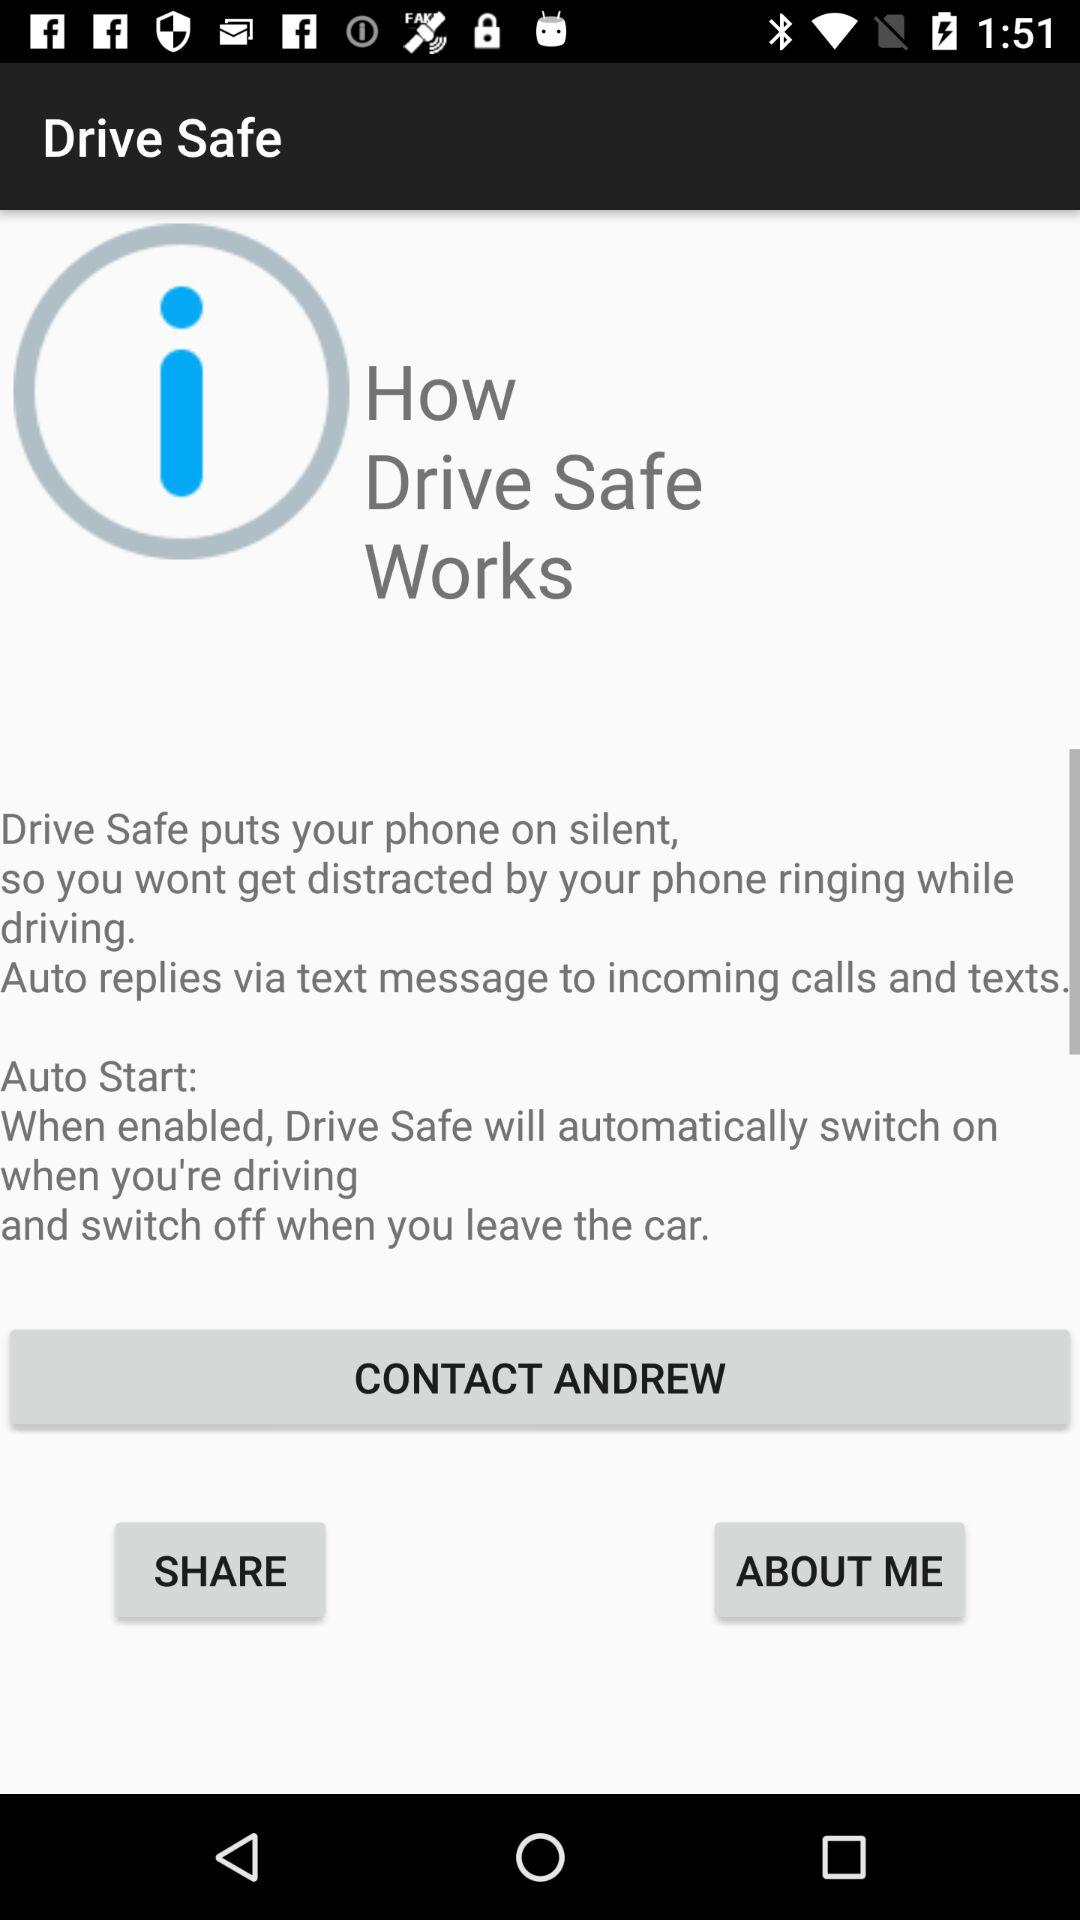  Describe the element at coordinates (840, 1569) in the screenshot. I see `press the about me` at that location.